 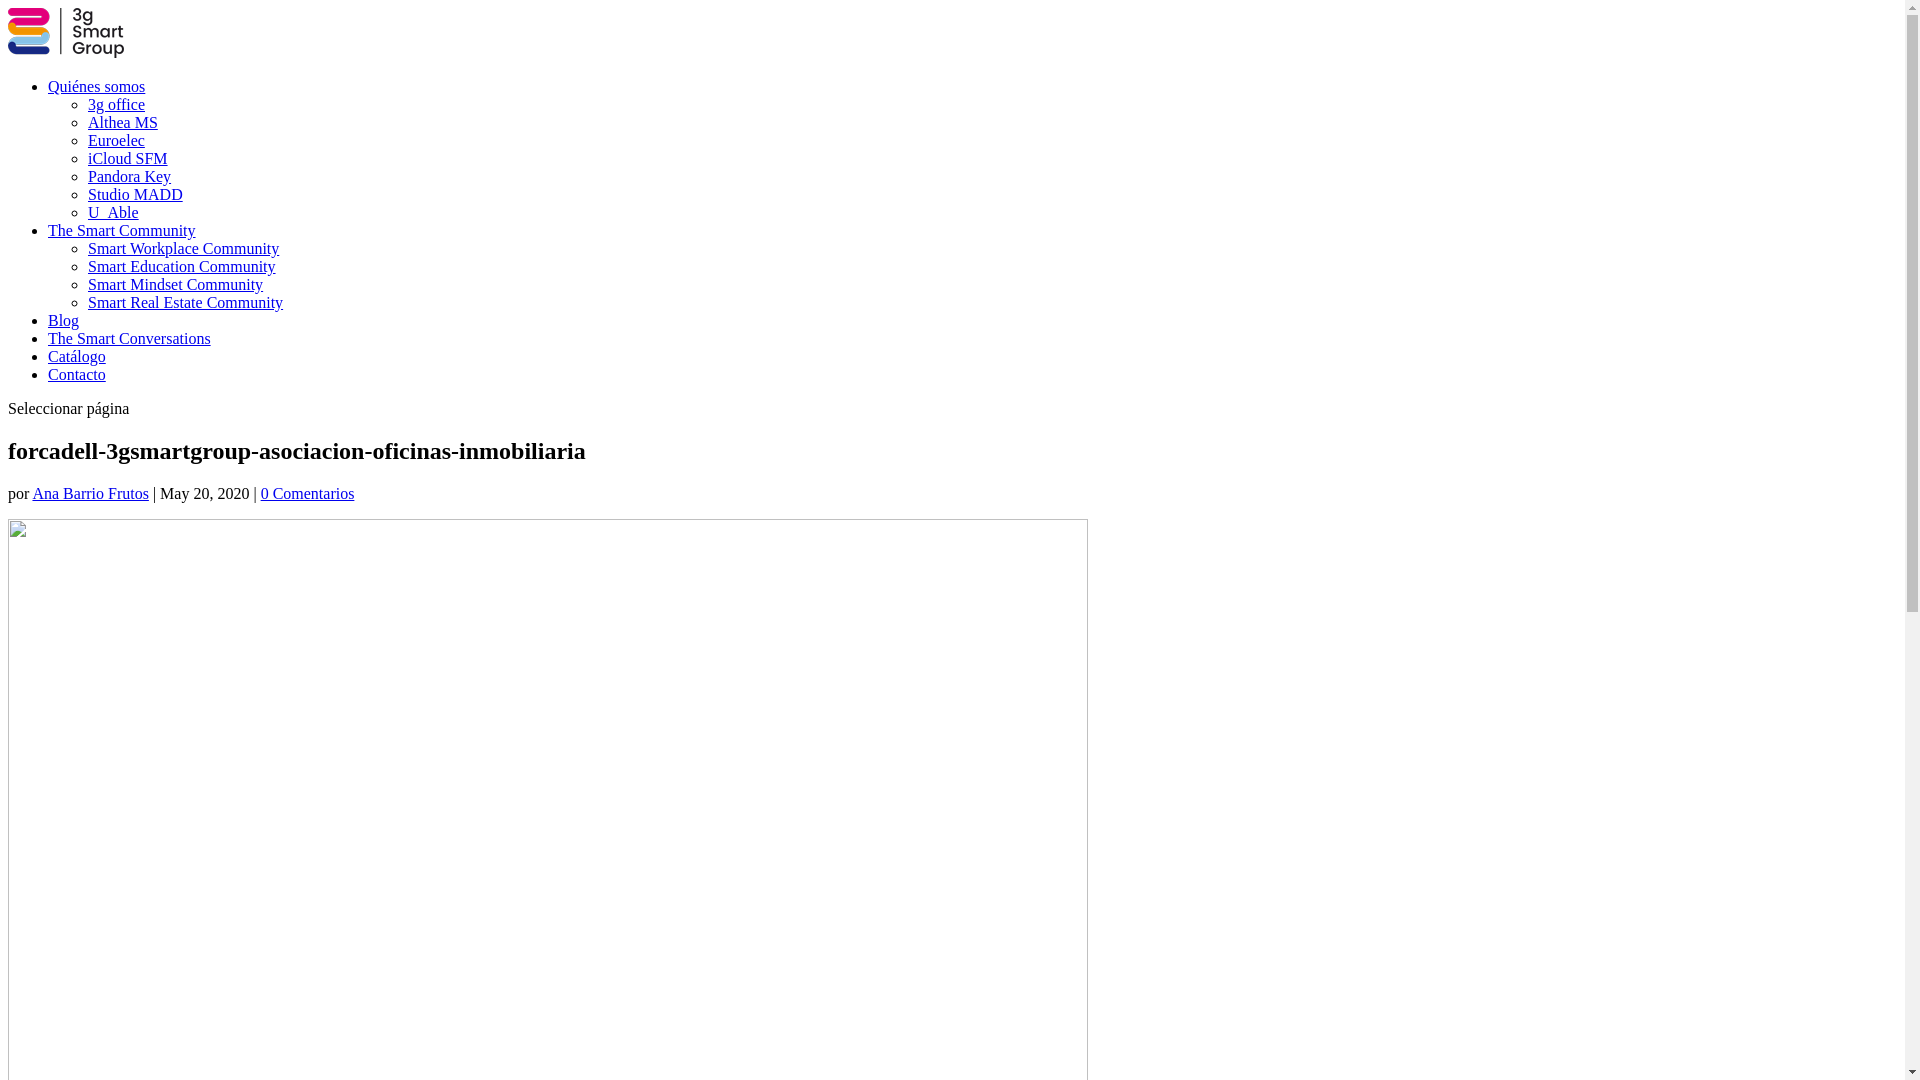 What do you see at coordinates (184, 248) in the screenshot?
I see `Smart Workplace Community` at bounding box center [184, 248].